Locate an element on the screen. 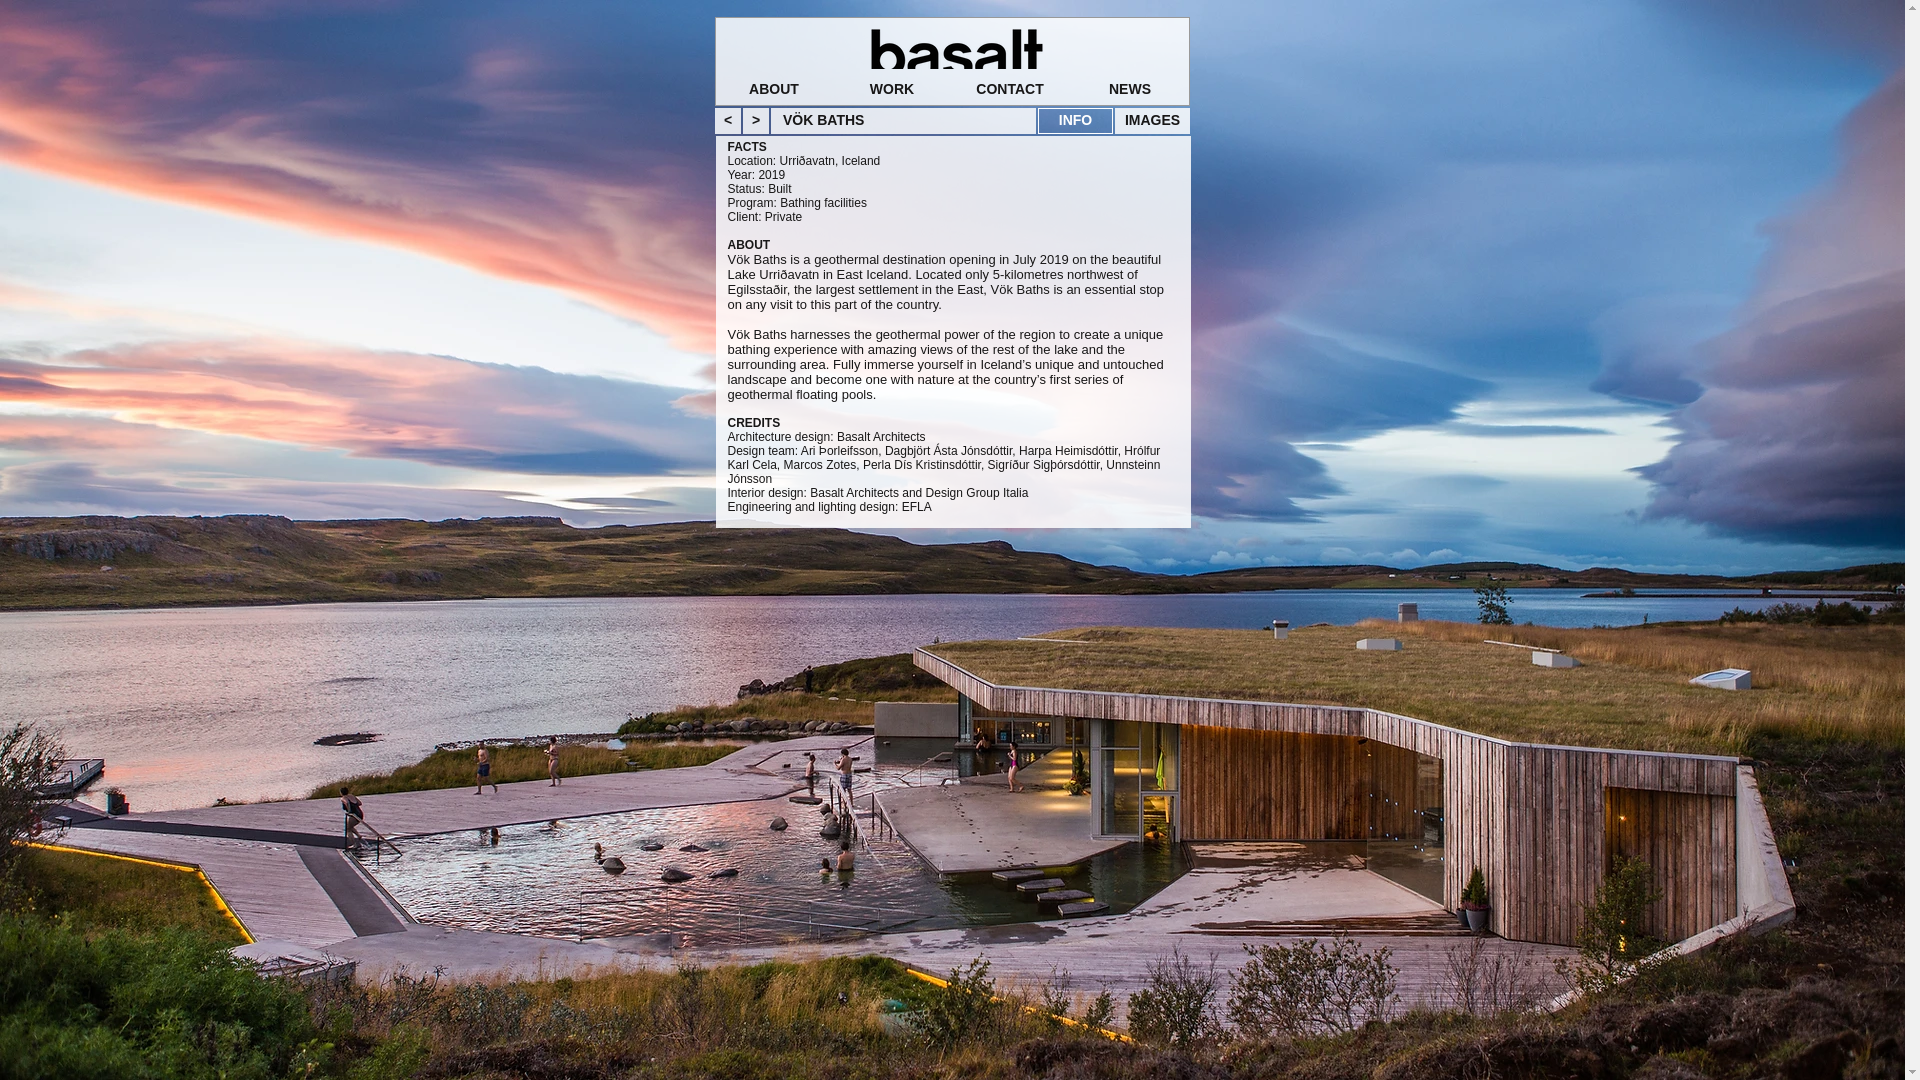  CONTACT is located at coordinates (1010, 89).